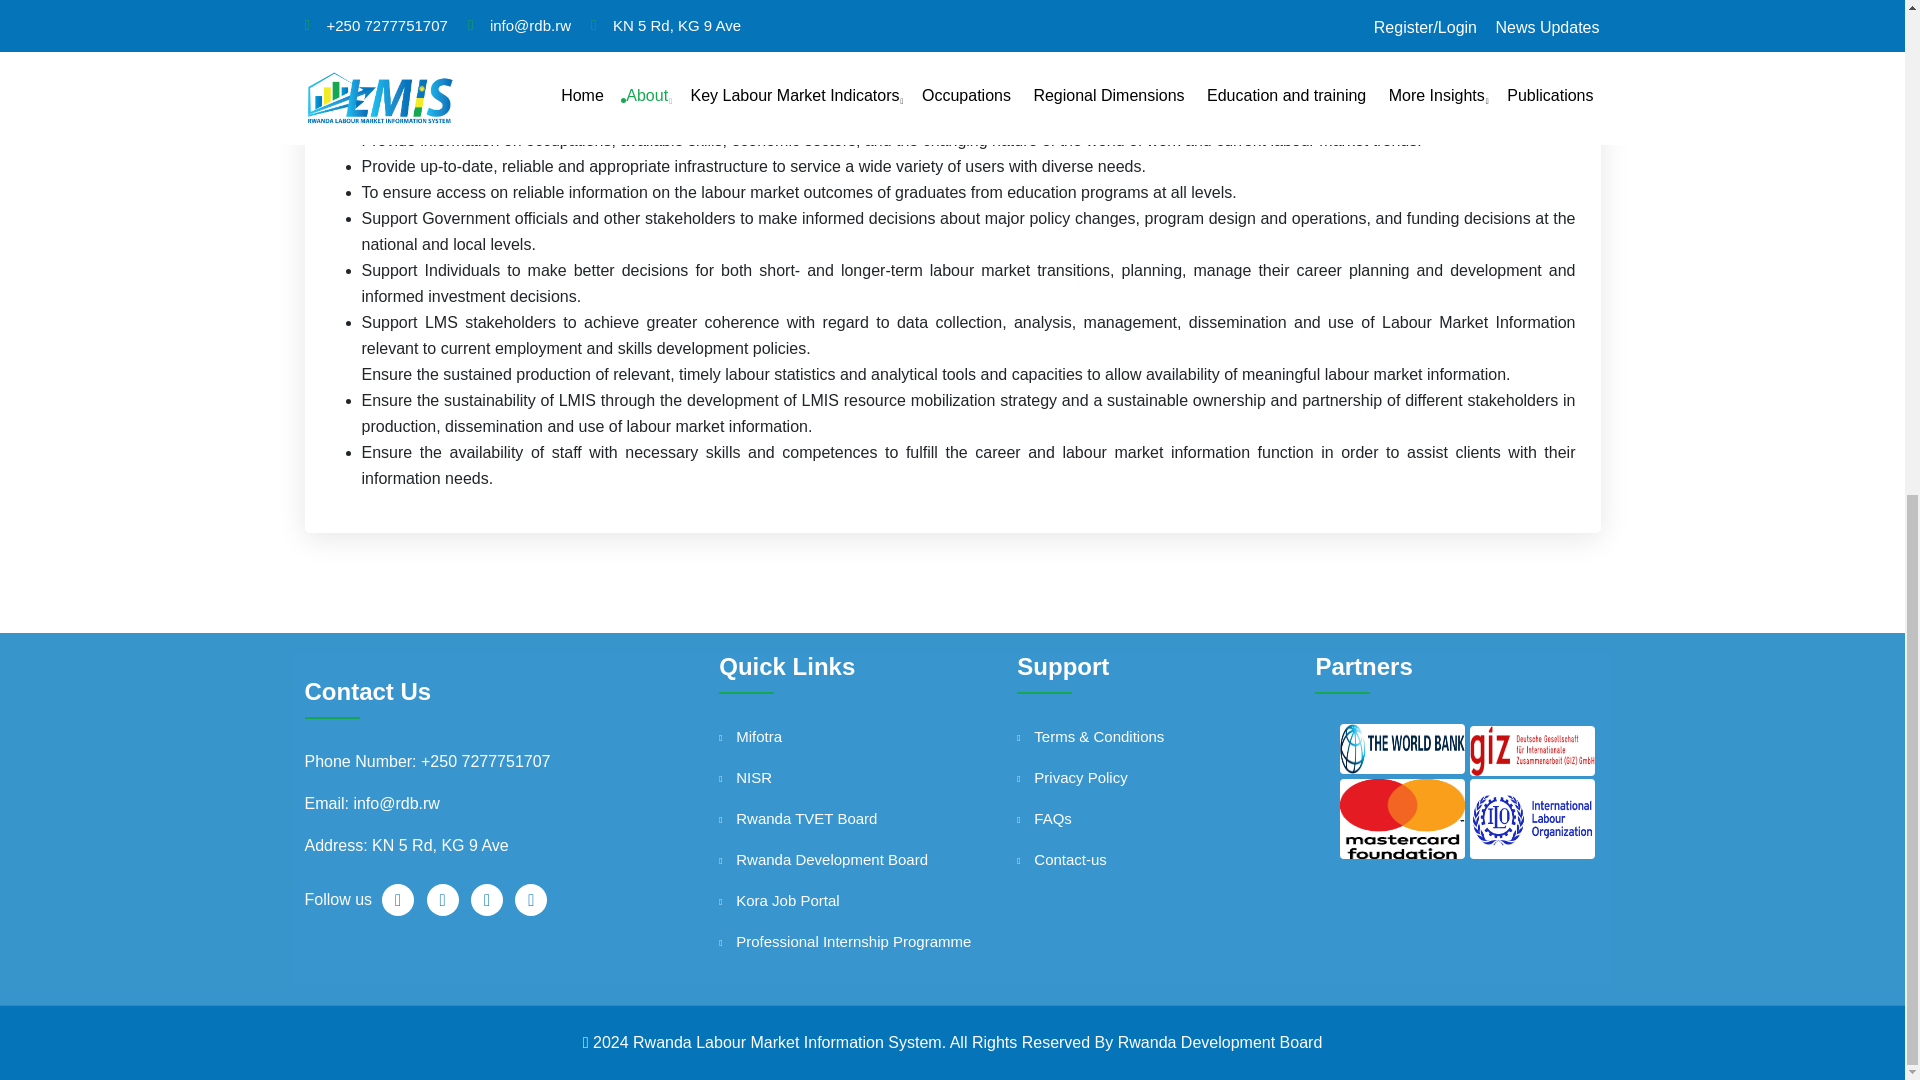 The width and height of the screenshot is (1920, 1080). Describe the element at coordinates (876, 859) in the screenshot. I see `Rwanda Development Board` at that location.